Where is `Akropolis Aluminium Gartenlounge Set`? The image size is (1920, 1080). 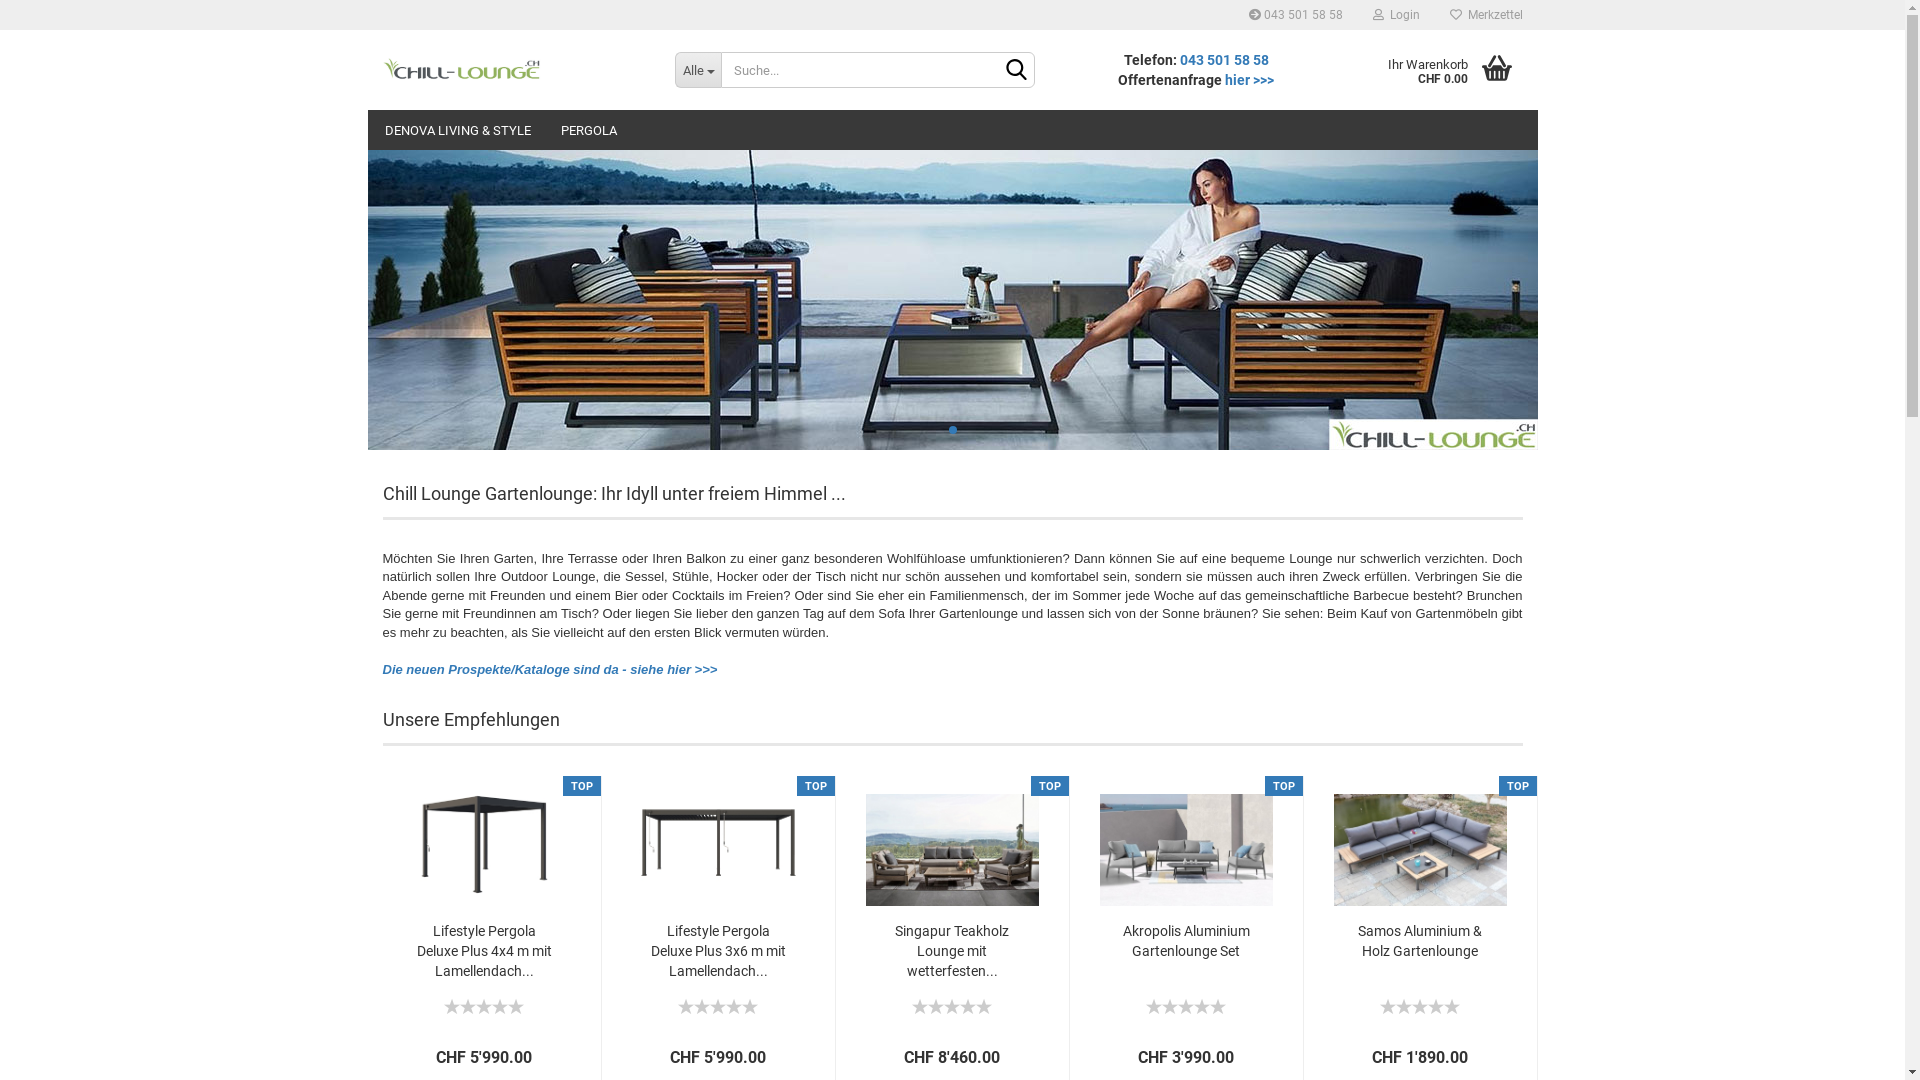
Akropolis Aluminium Gartenlounge Set is located at coordinates (1186, 941).